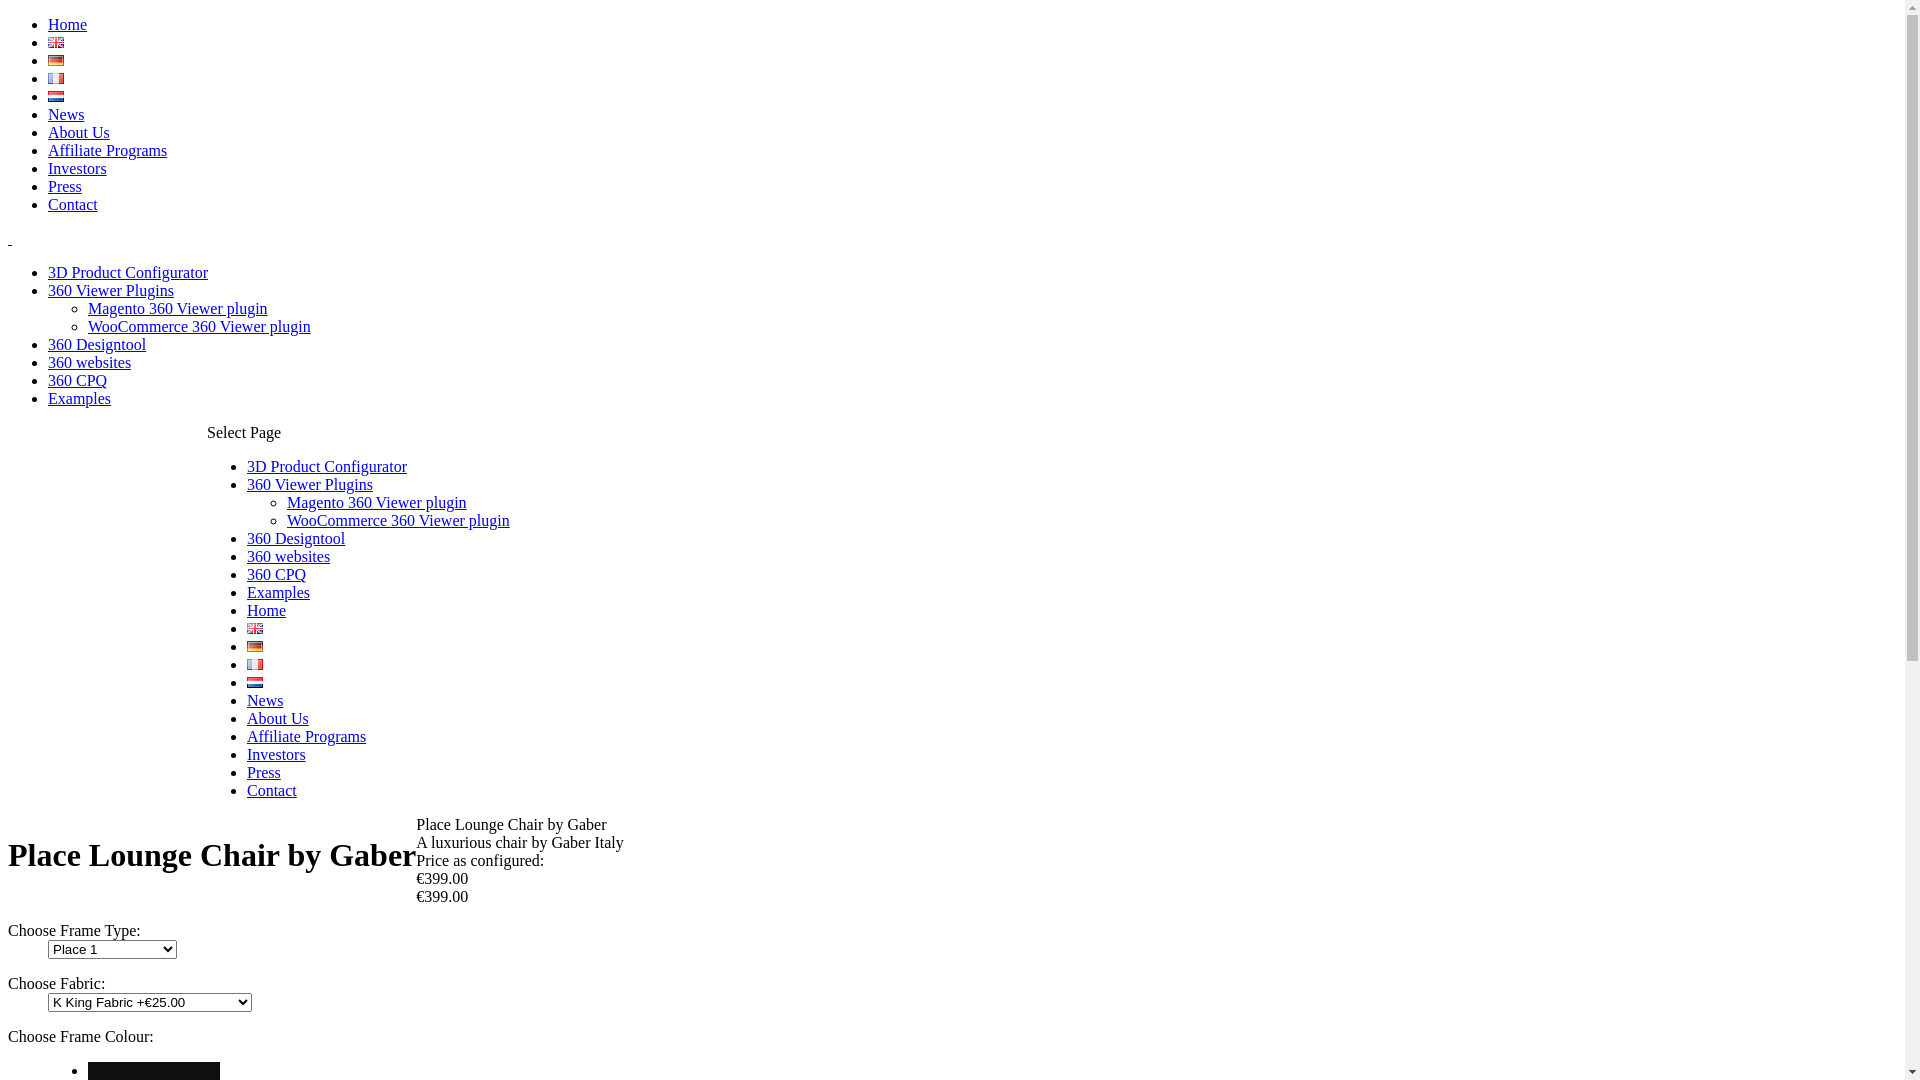  What do you see at coordinates (80, 398) in the screenshot?
I see `Examples` at bounding box center [80, 398].